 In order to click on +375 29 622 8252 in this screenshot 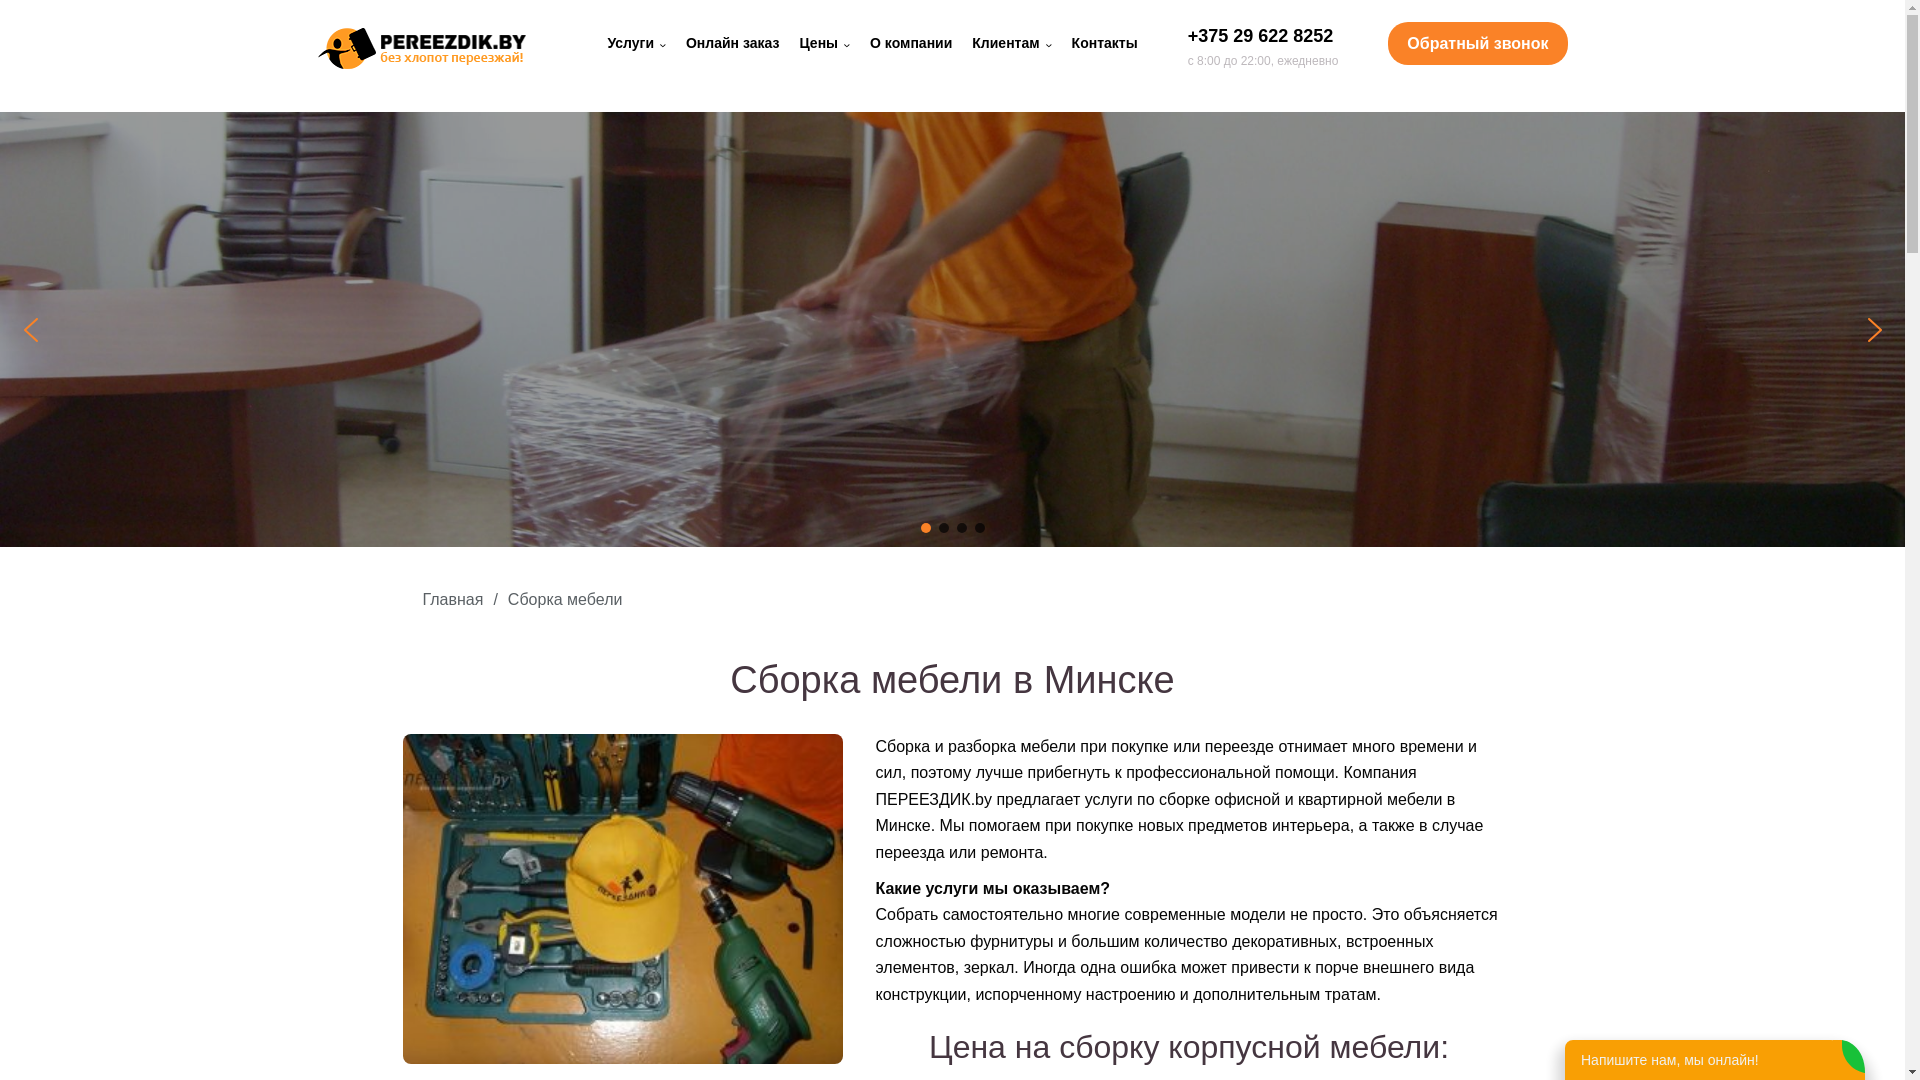, I will do `click(1261, 36)`.